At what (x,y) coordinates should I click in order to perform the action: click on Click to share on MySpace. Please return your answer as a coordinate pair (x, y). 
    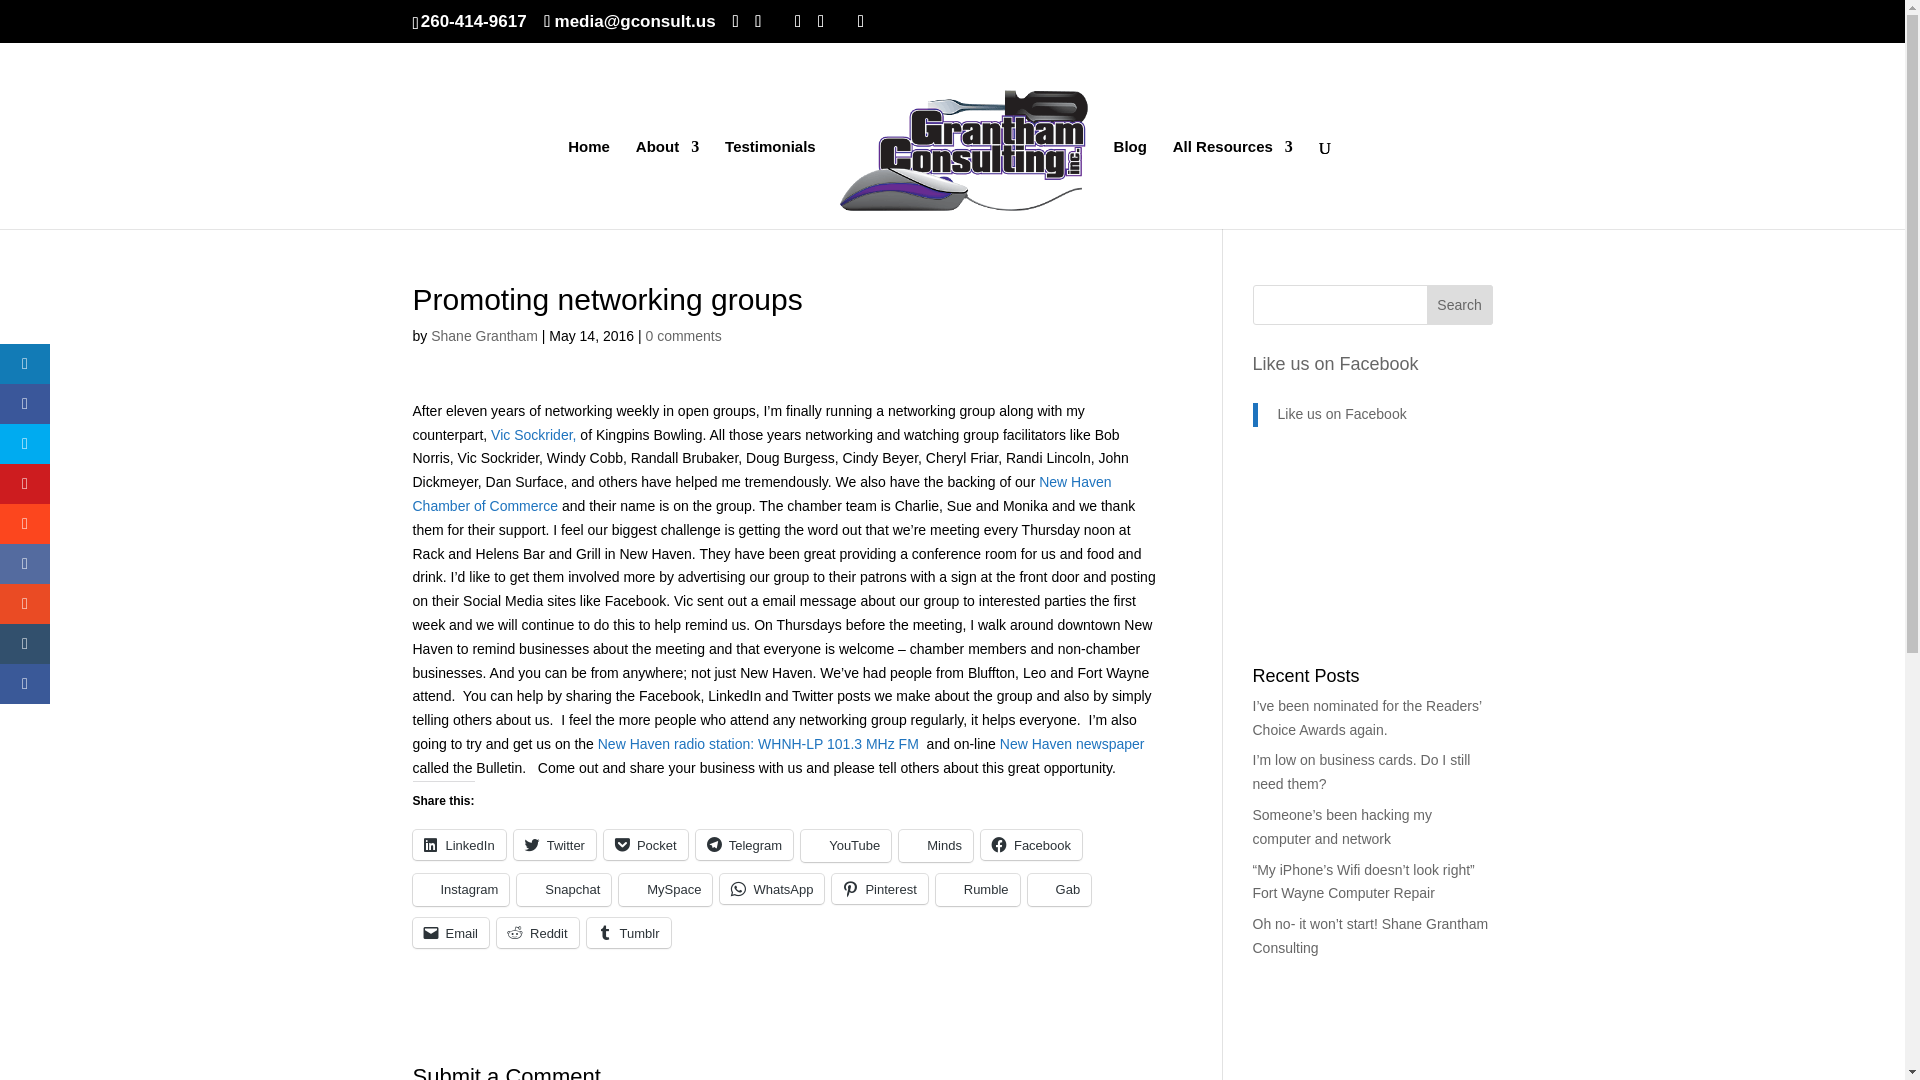
    Looking at the image, I should click on (665, 890).